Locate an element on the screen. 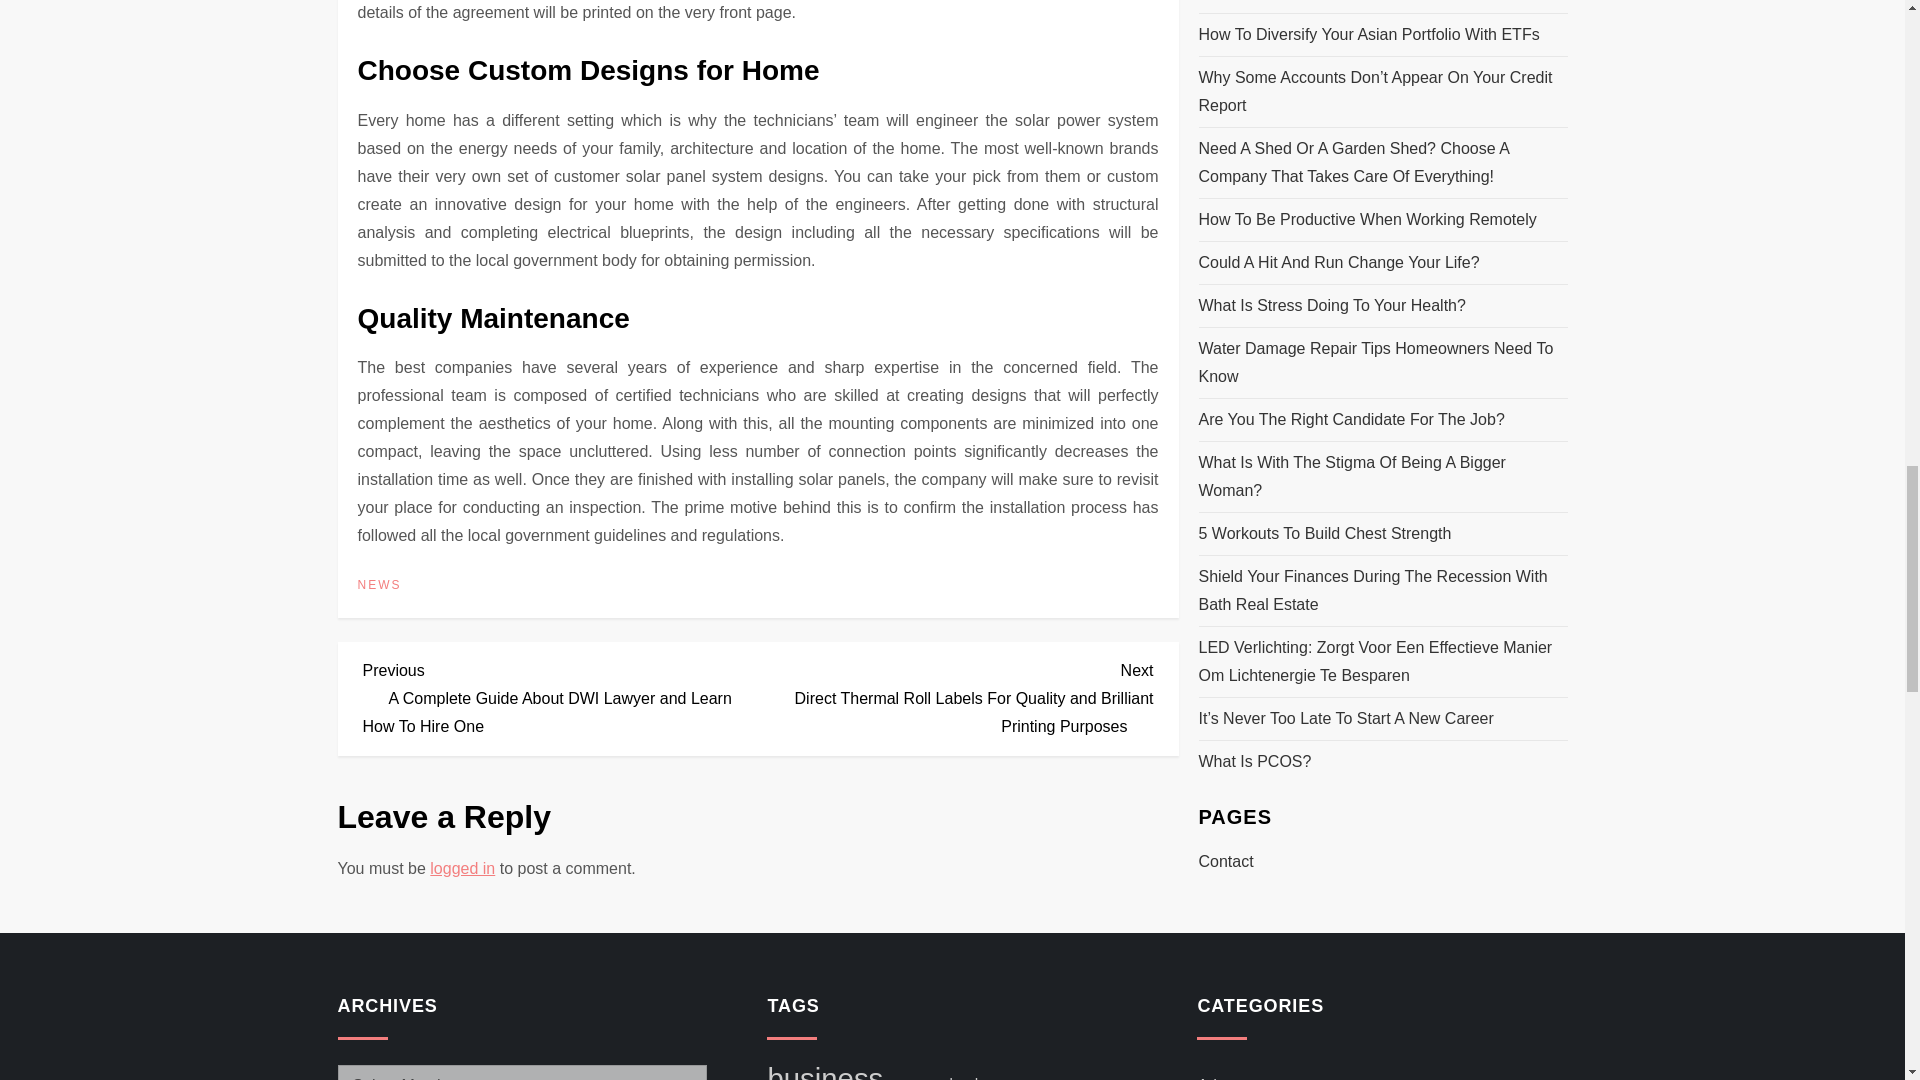  logged in is located at coordinates (462, 868).